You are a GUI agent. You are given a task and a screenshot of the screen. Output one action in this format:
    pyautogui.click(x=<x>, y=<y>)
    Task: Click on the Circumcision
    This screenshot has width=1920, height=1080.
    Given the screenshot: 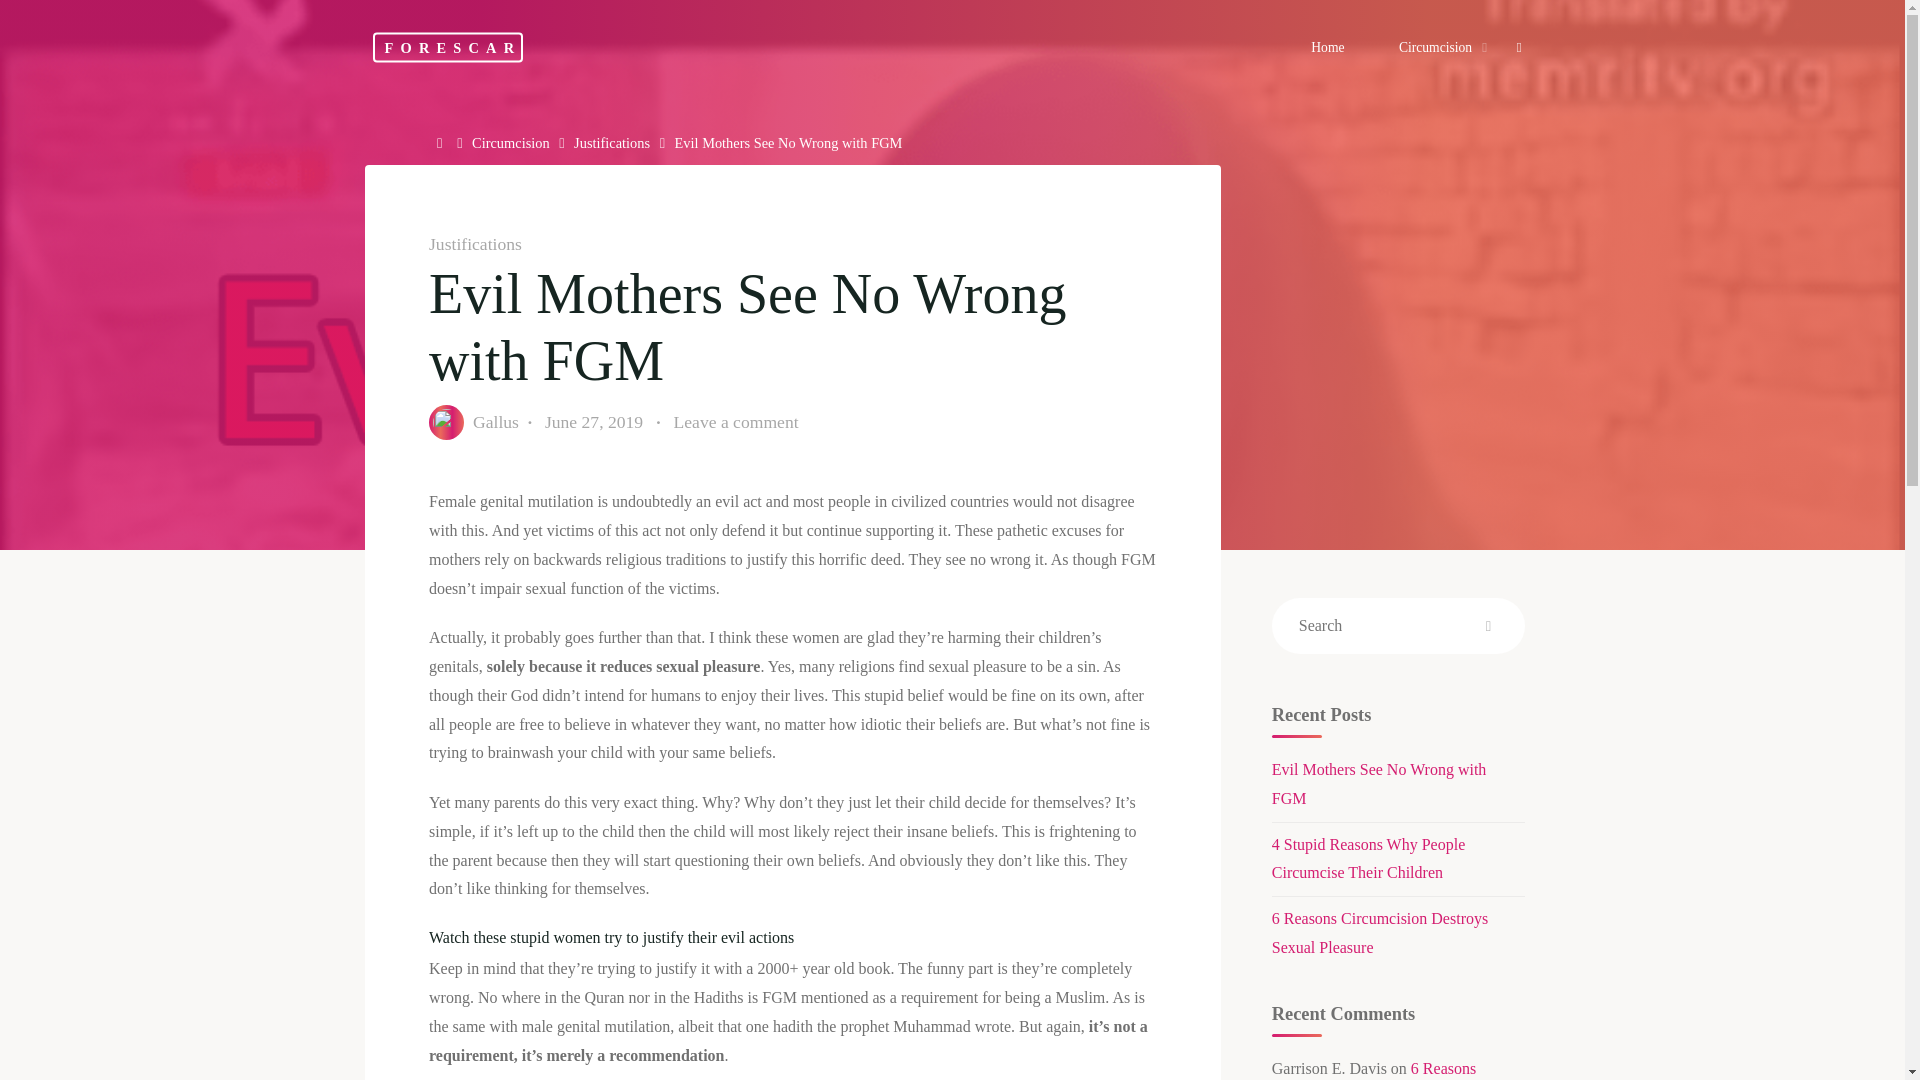 What is the action you would take?
    pyautogui.click(x=510, y=143)
    